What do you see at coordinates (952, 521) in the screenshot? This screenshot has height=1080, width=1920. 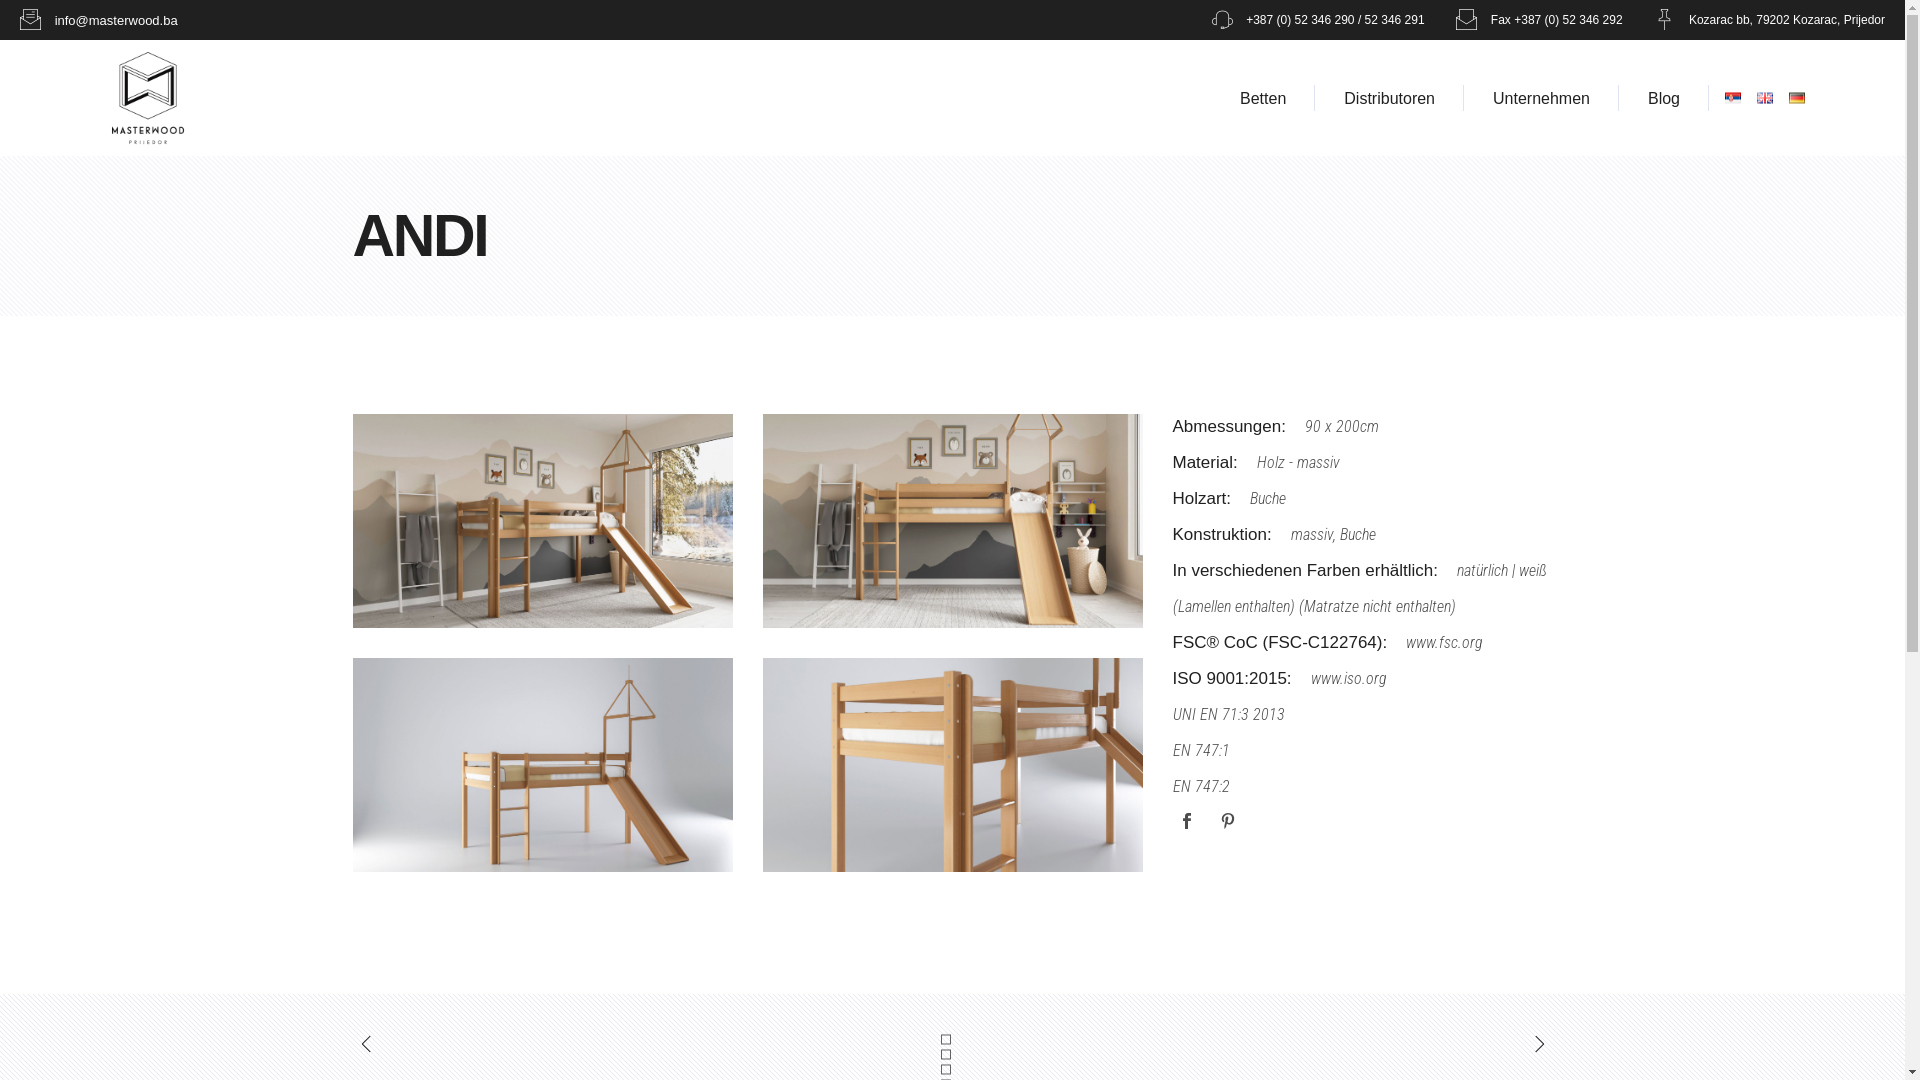 I see `loft-bunk-andi-2` at bounding box center [952, 521].